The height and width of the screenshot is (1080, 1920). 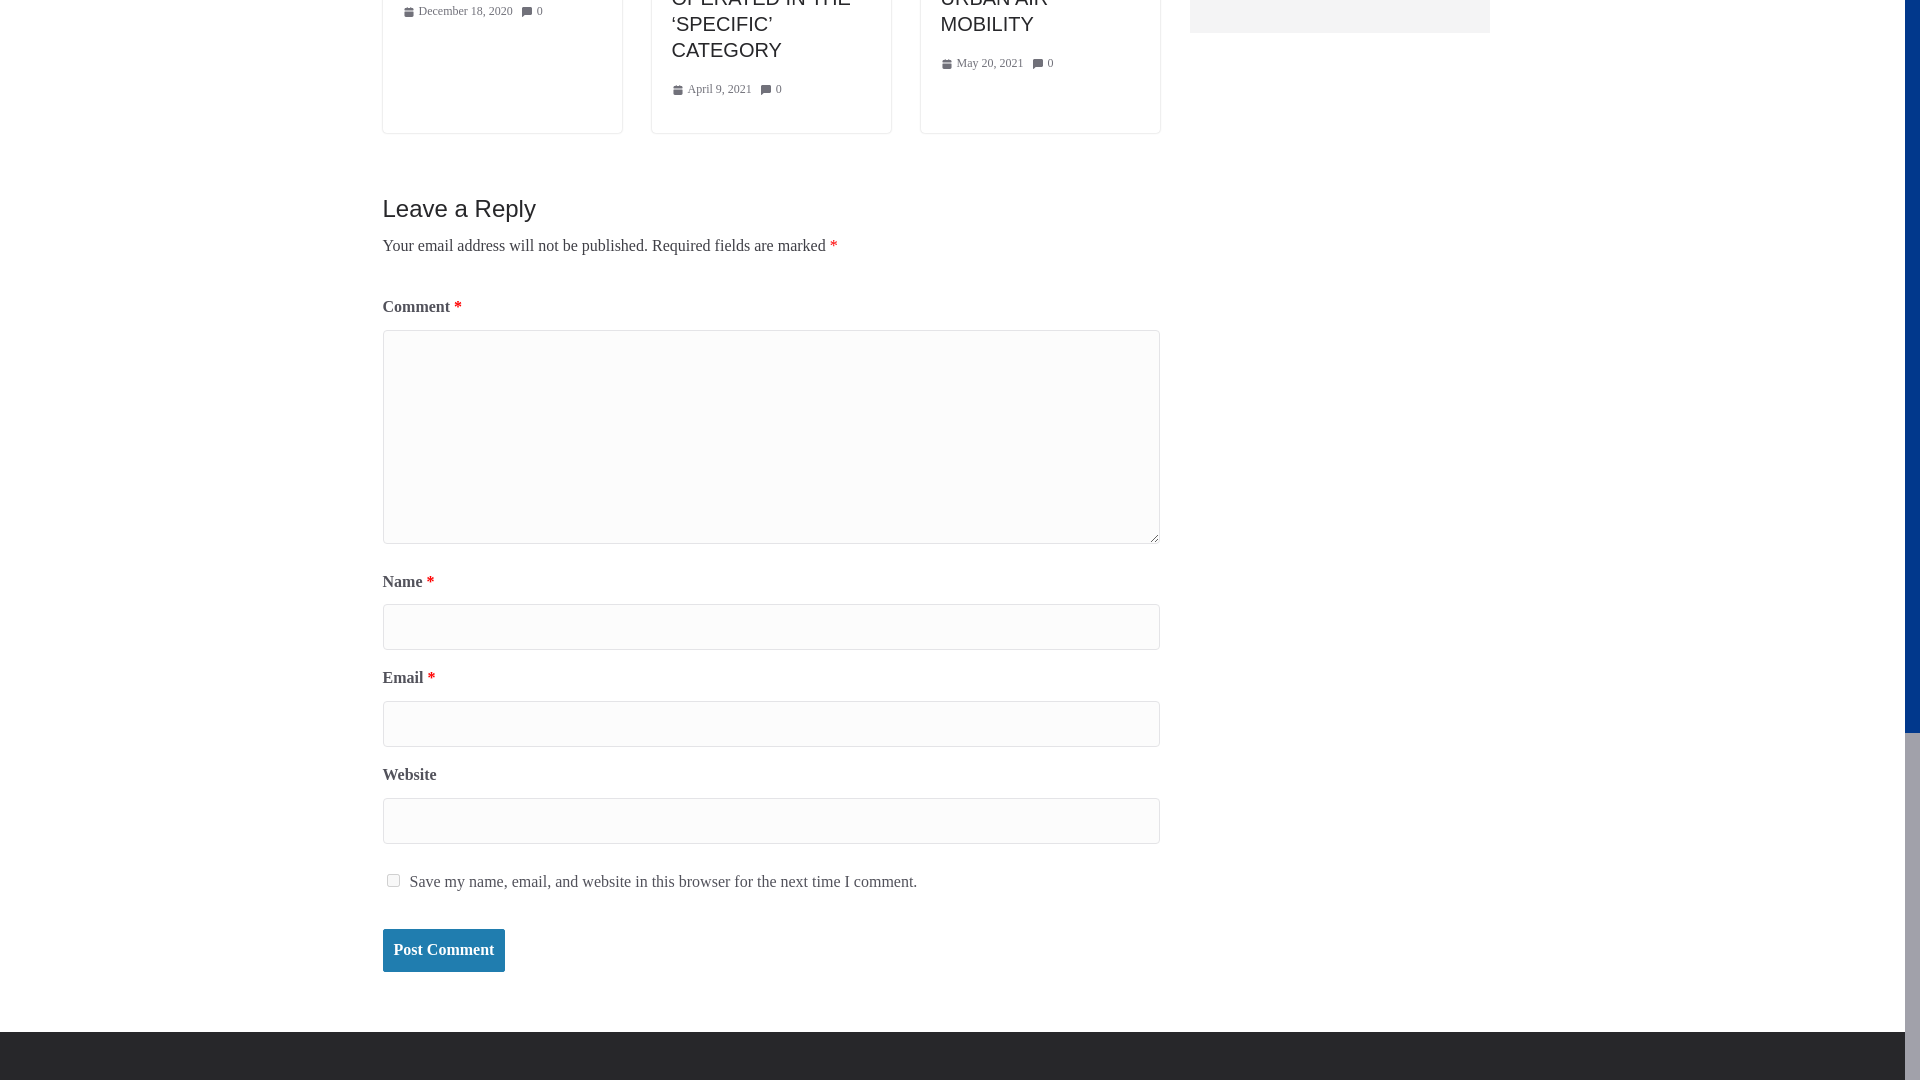 I want to click on 10:03, so click(x=456, y=12).